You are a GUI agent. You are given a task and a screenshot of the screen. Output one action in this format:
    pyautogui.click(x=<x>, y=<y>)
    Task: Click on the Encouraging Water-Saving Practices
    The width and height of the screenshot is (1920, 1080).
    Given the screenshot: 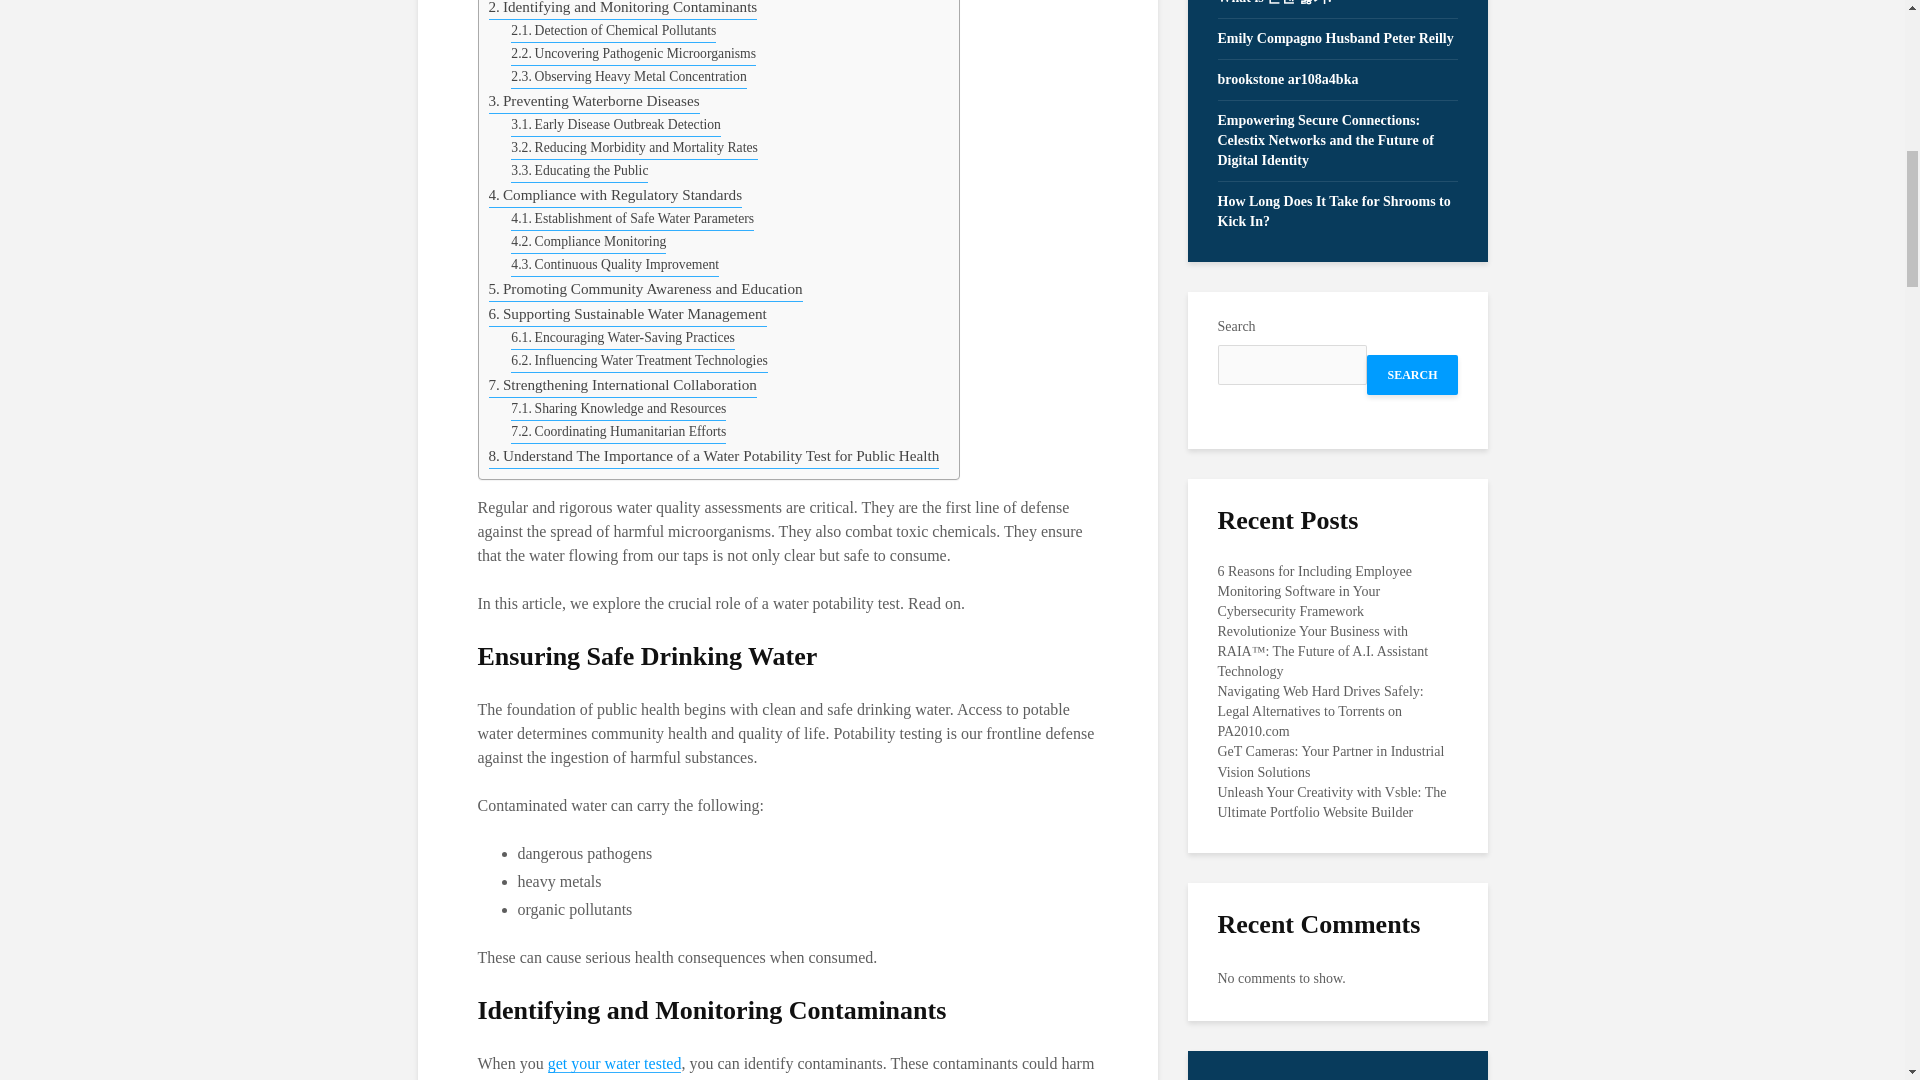 What is the action you would take?
    pyautogui.click(x=622, y=338)
    